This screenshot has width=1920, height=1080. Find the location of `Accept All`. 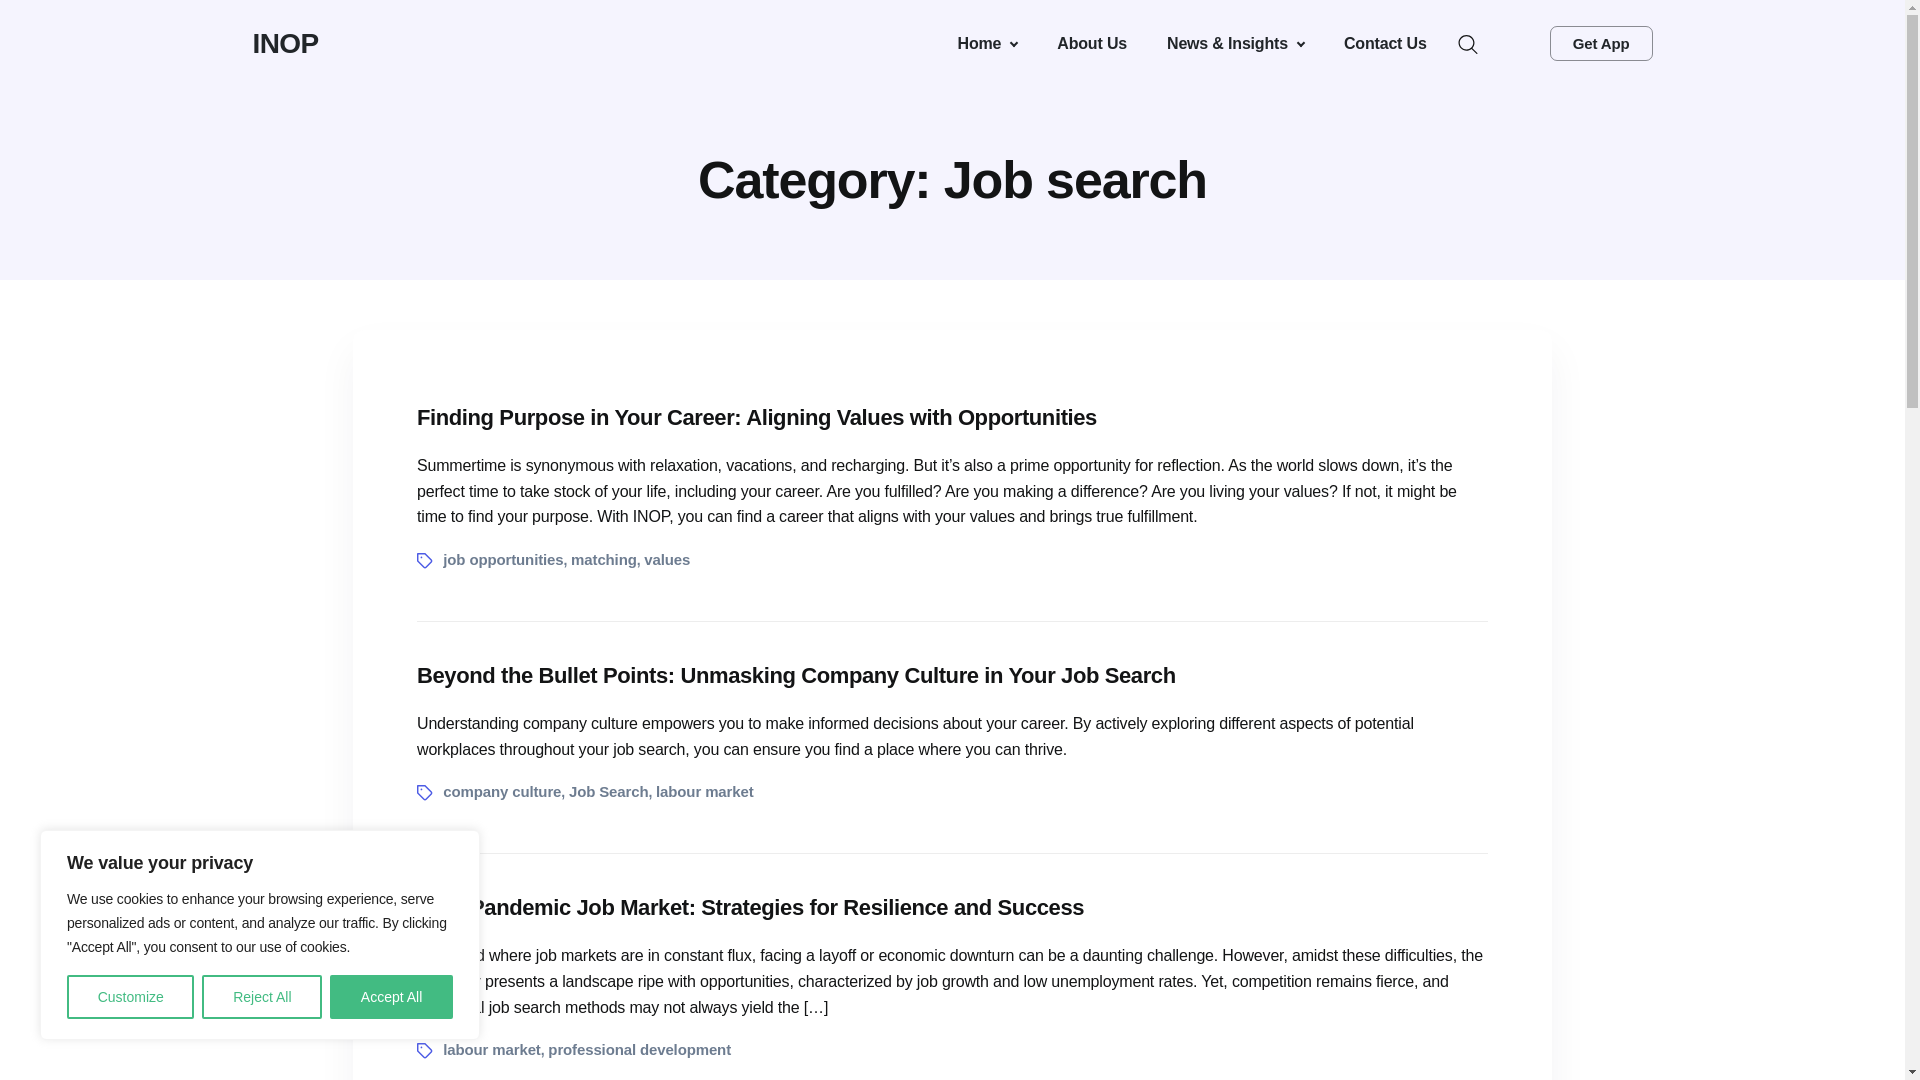

Accept All is located at coordinates (392, 997).